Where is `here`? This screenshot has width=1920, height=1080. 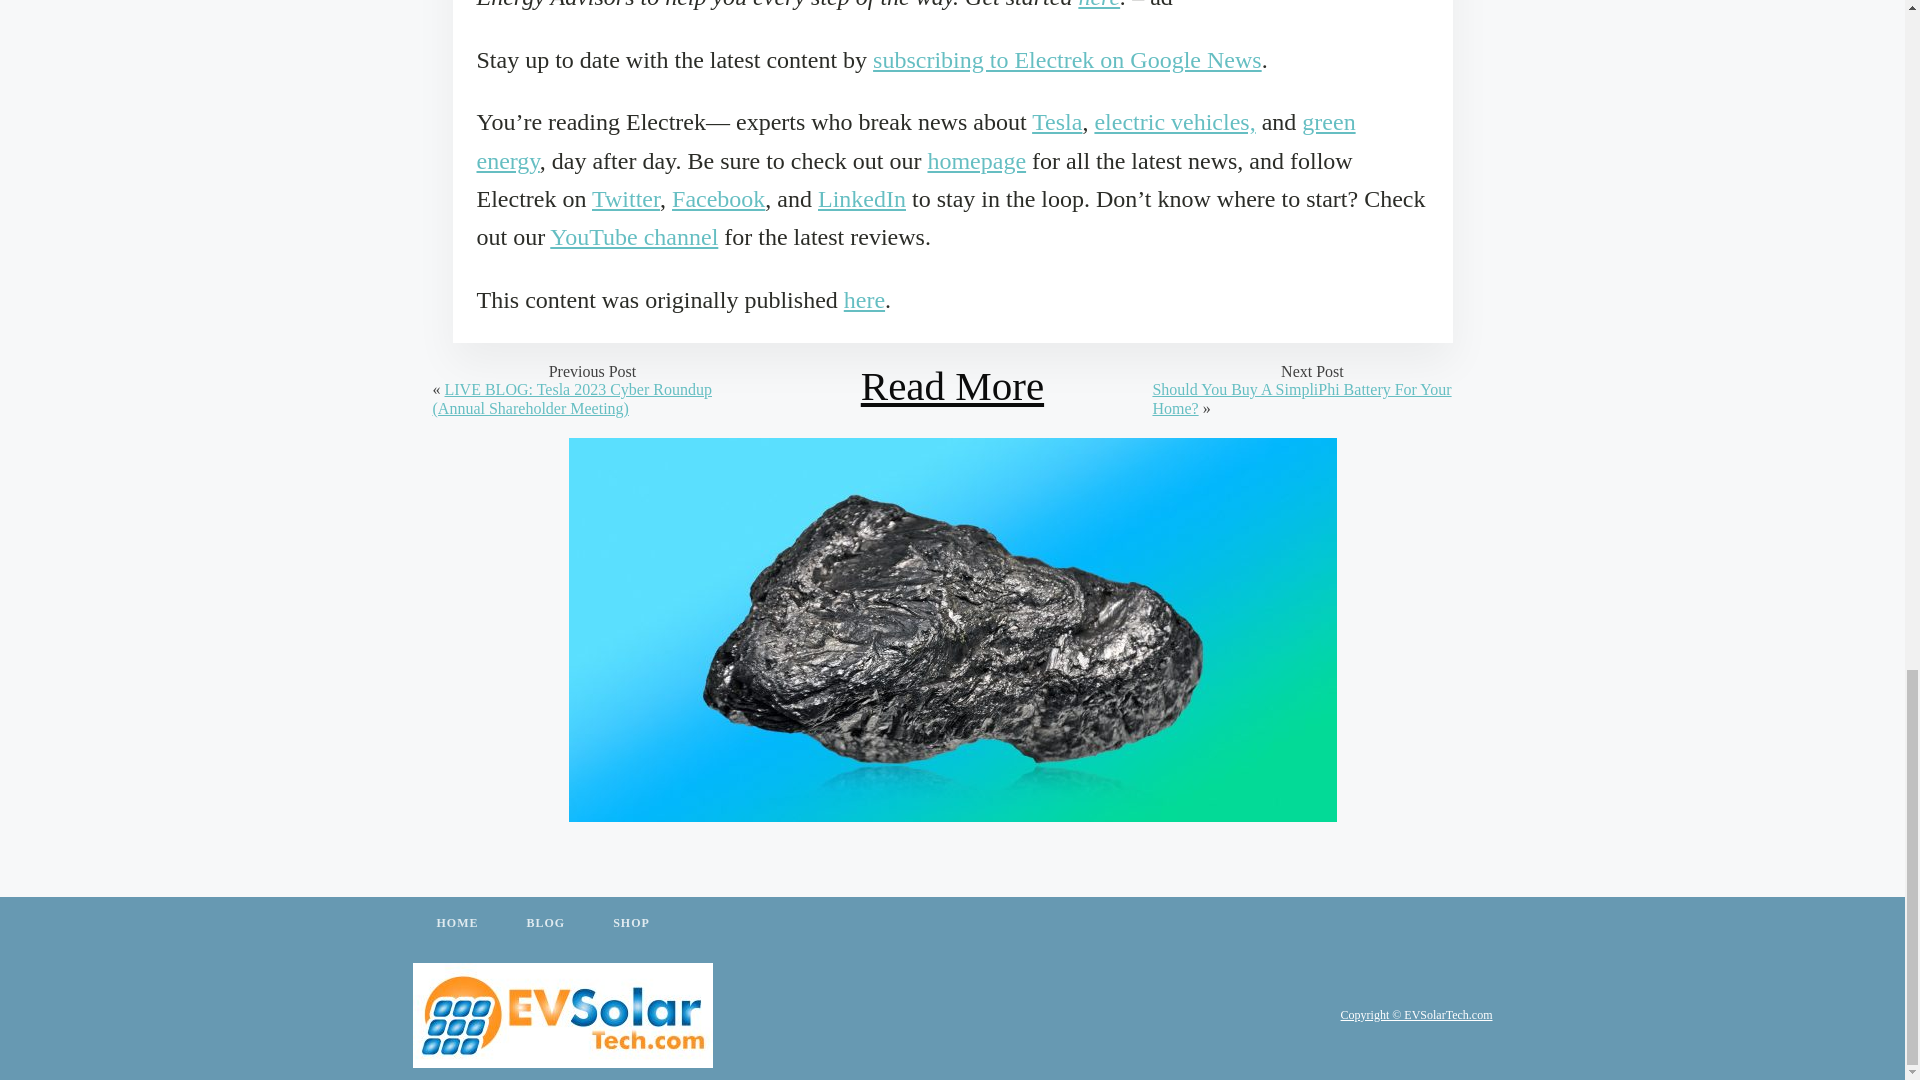 here is located at coordinates (864, 300).